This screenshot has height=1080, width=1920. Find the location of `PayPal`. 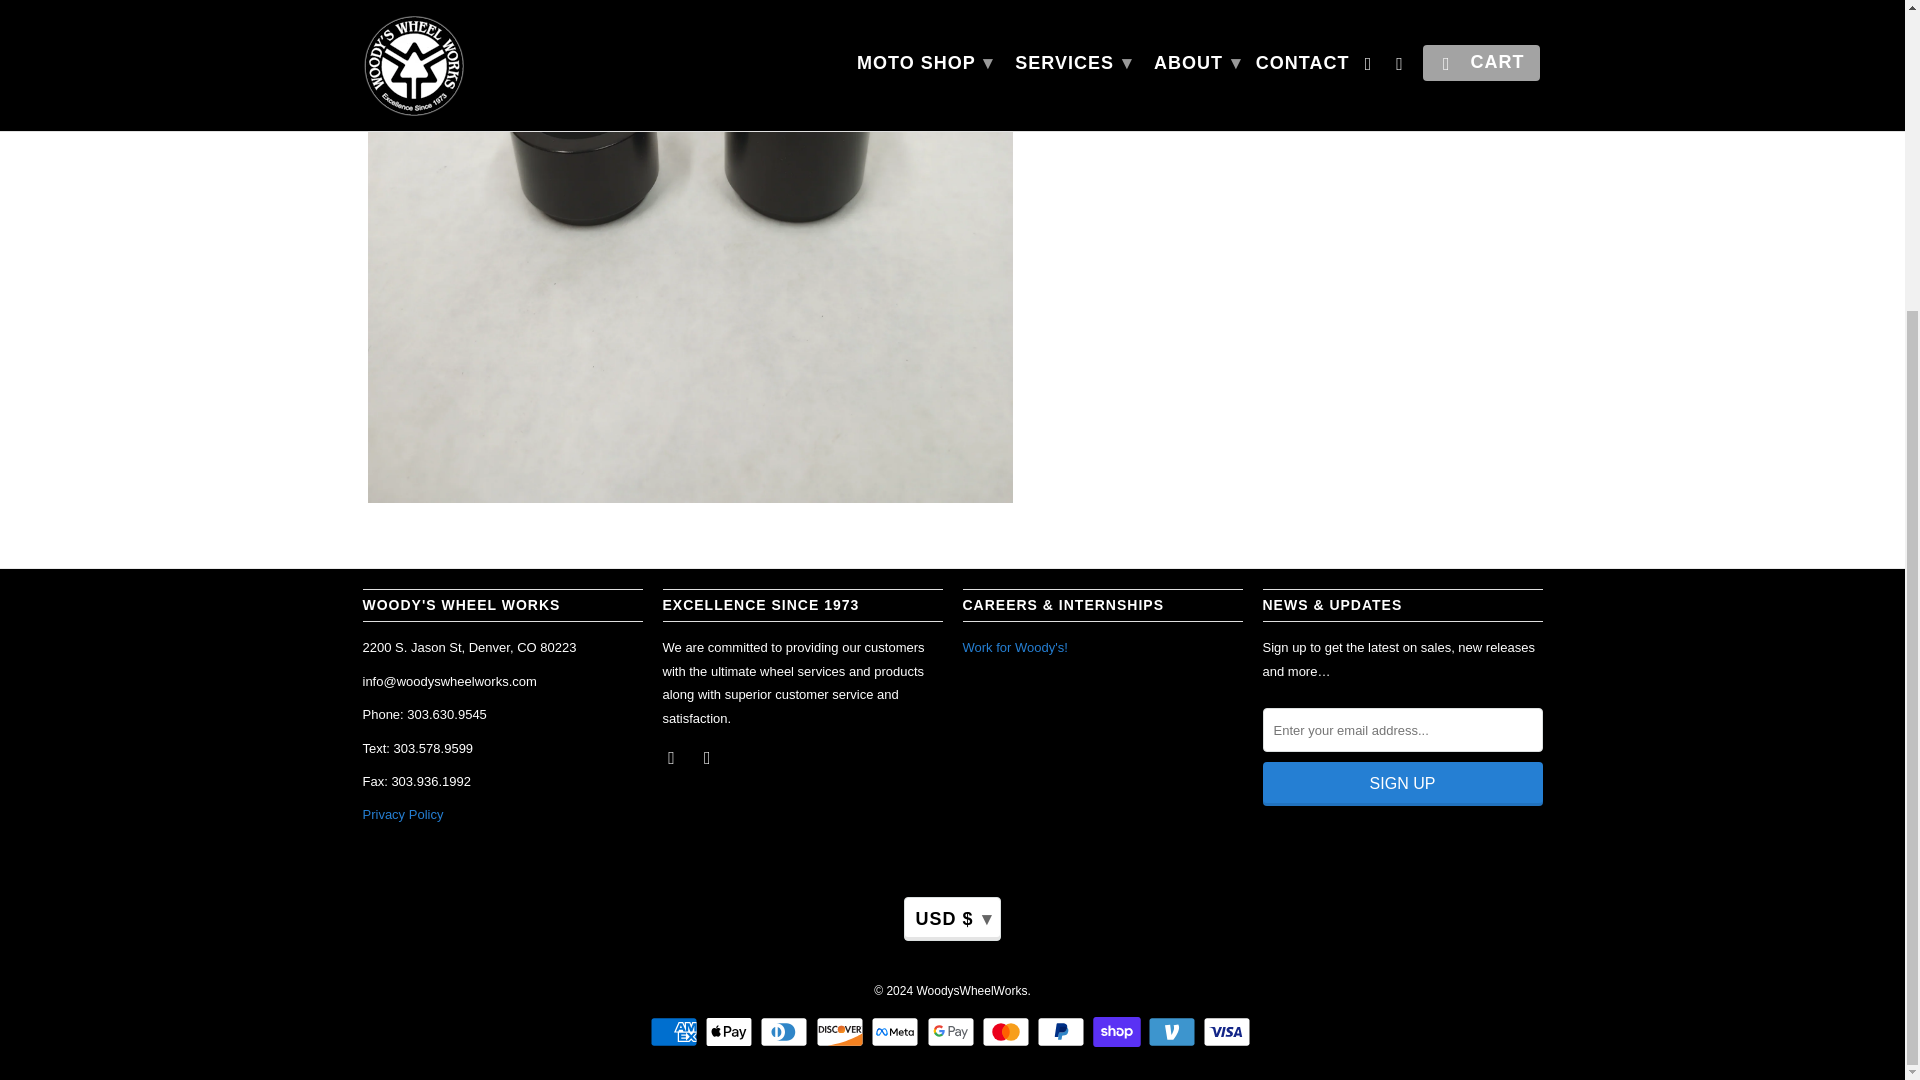

PayPal is located at coordinates (1062, 1032).